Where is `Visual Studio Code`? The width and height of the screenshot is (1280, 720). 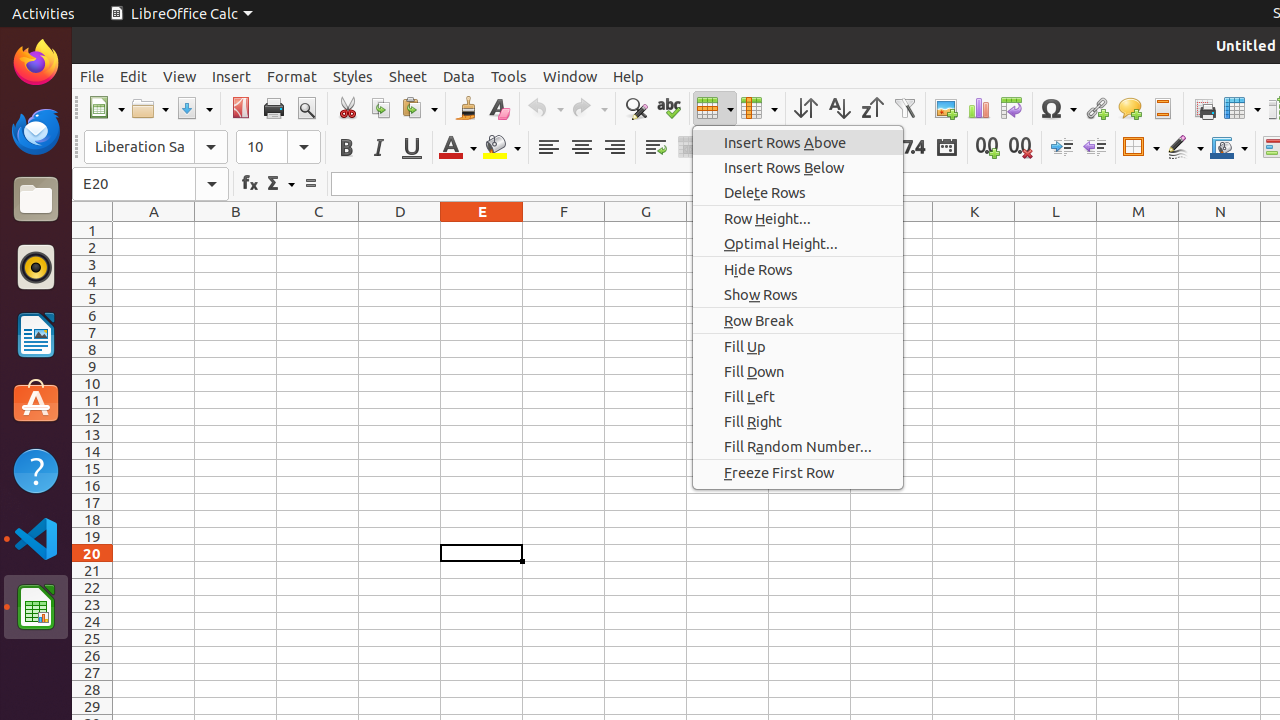 Visual Studio Code is located at coordinates (36, 538).